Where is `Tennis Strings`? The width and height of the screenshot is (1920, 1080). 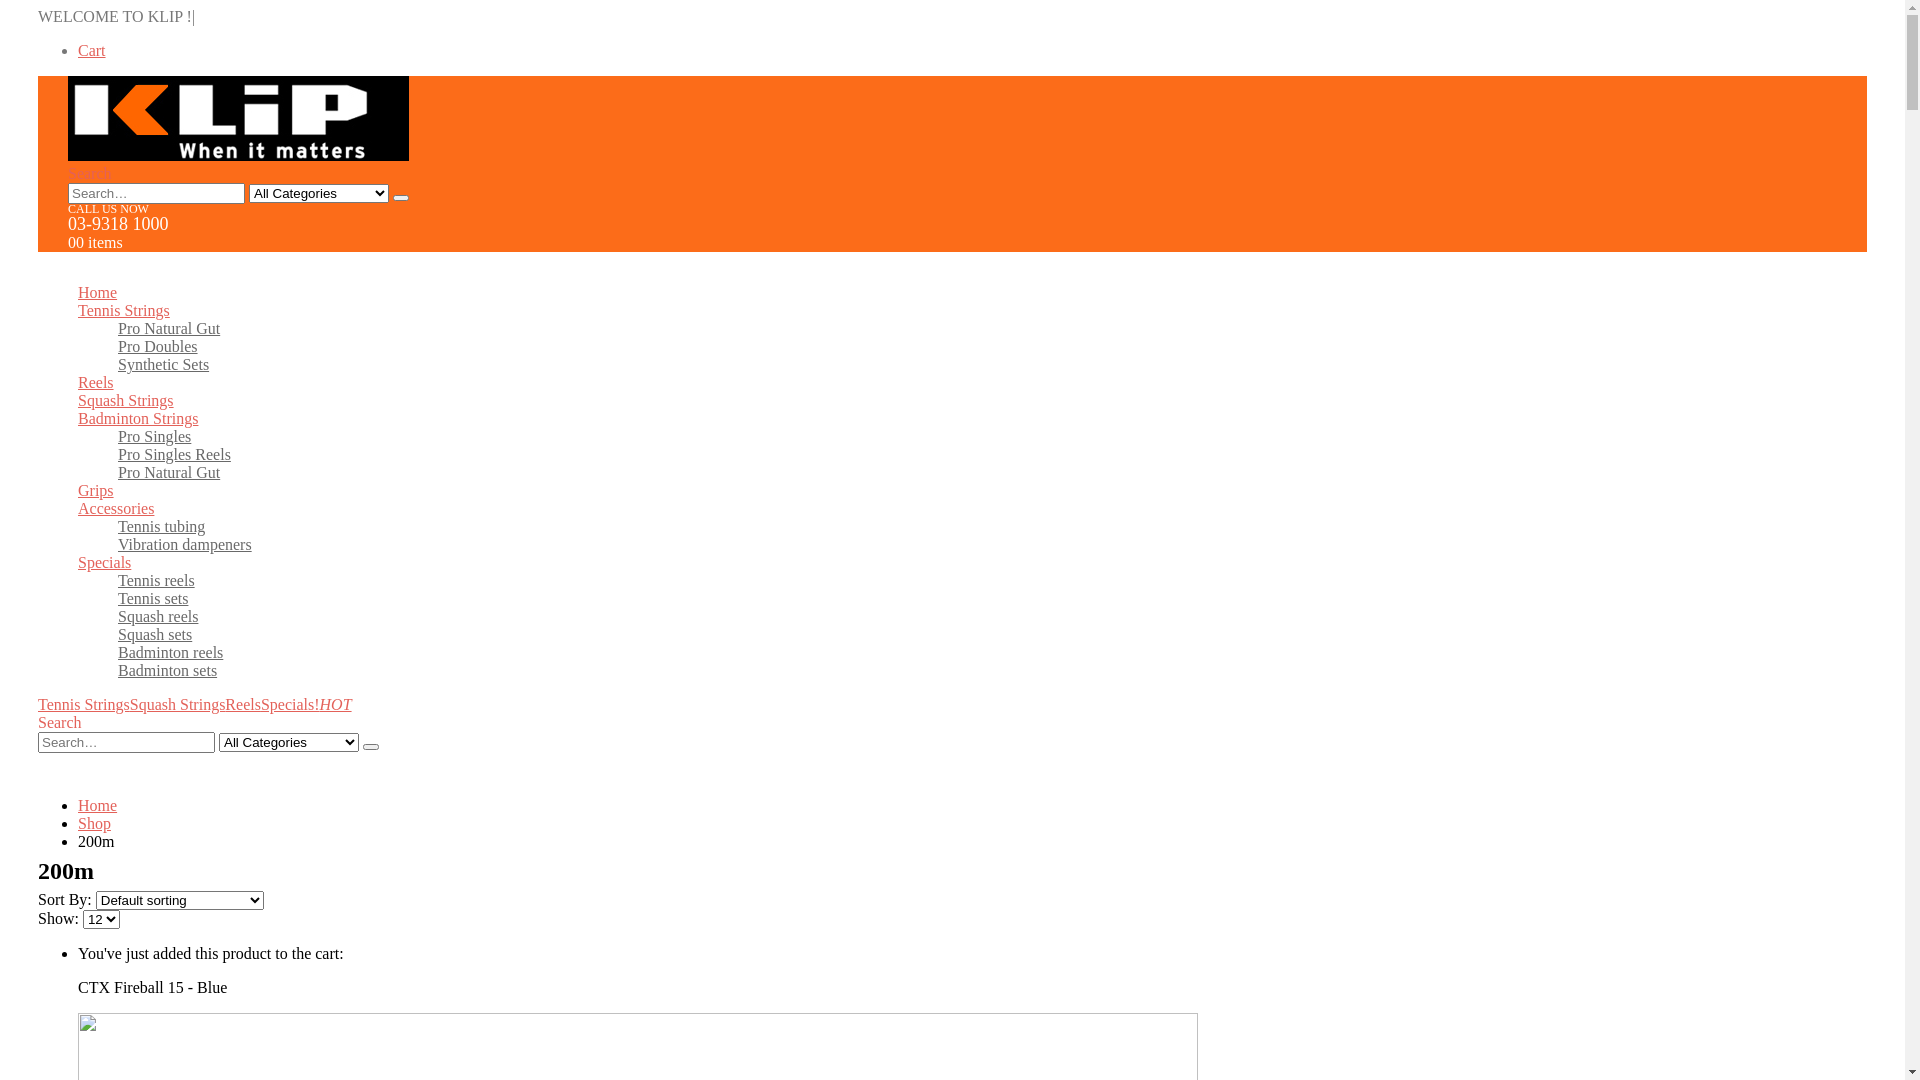 Tennis Strings is located at coordinates (124, 310).